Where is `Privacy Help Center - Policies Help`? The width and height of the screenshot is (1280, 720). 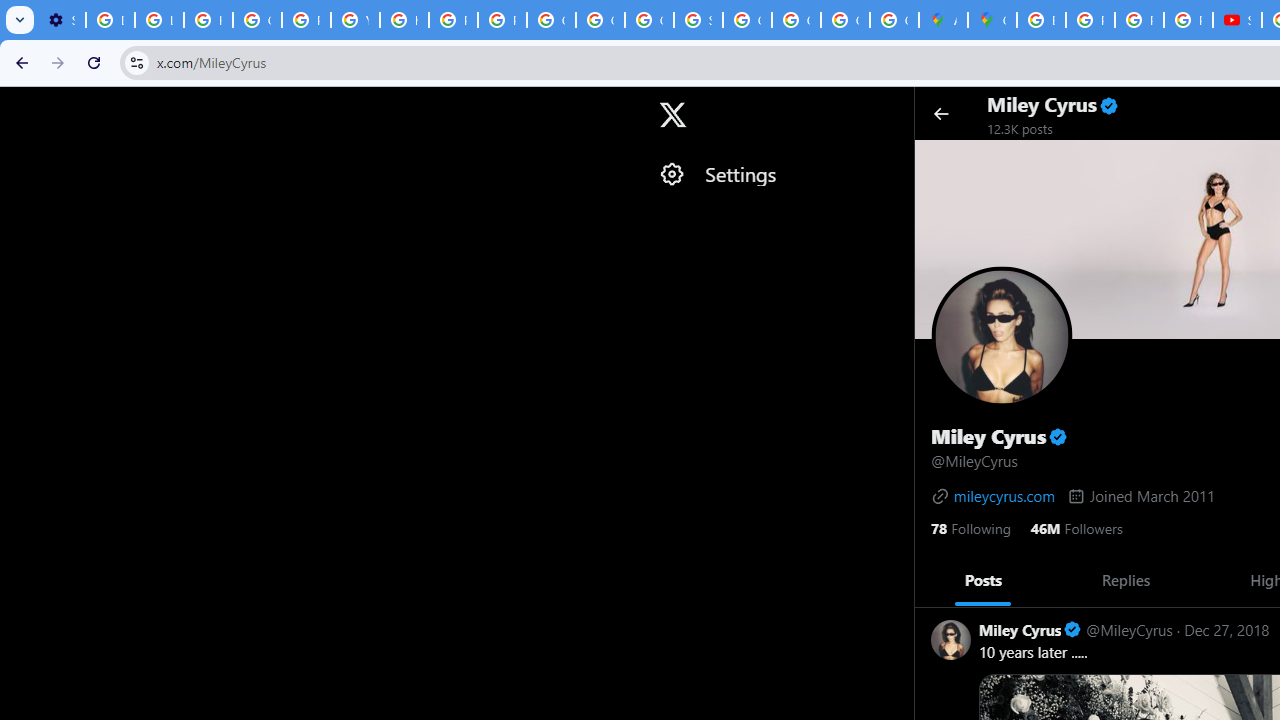 Privacy Help Center - Policies Help is located at coordinates (452, 20).